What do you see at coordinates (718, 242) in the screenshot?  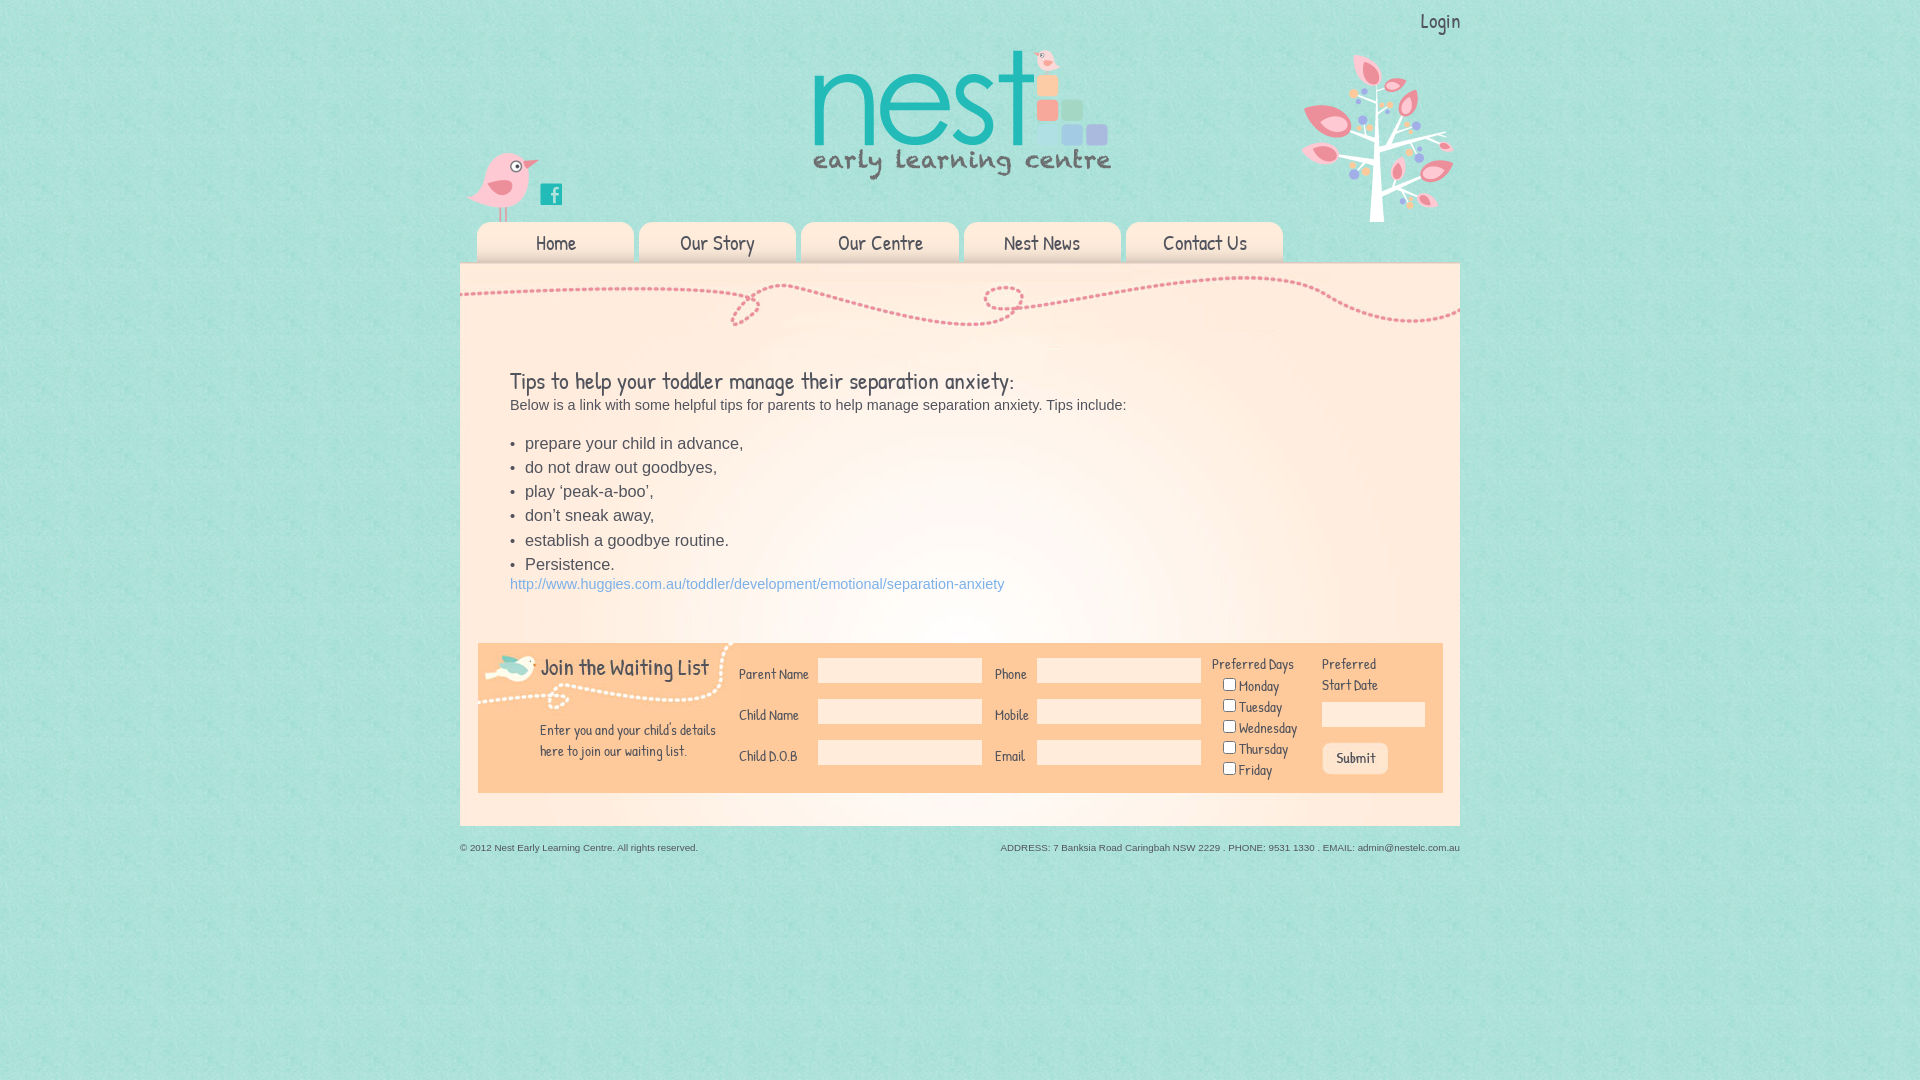 I see `Our Story` at bounding box center [718, 242].